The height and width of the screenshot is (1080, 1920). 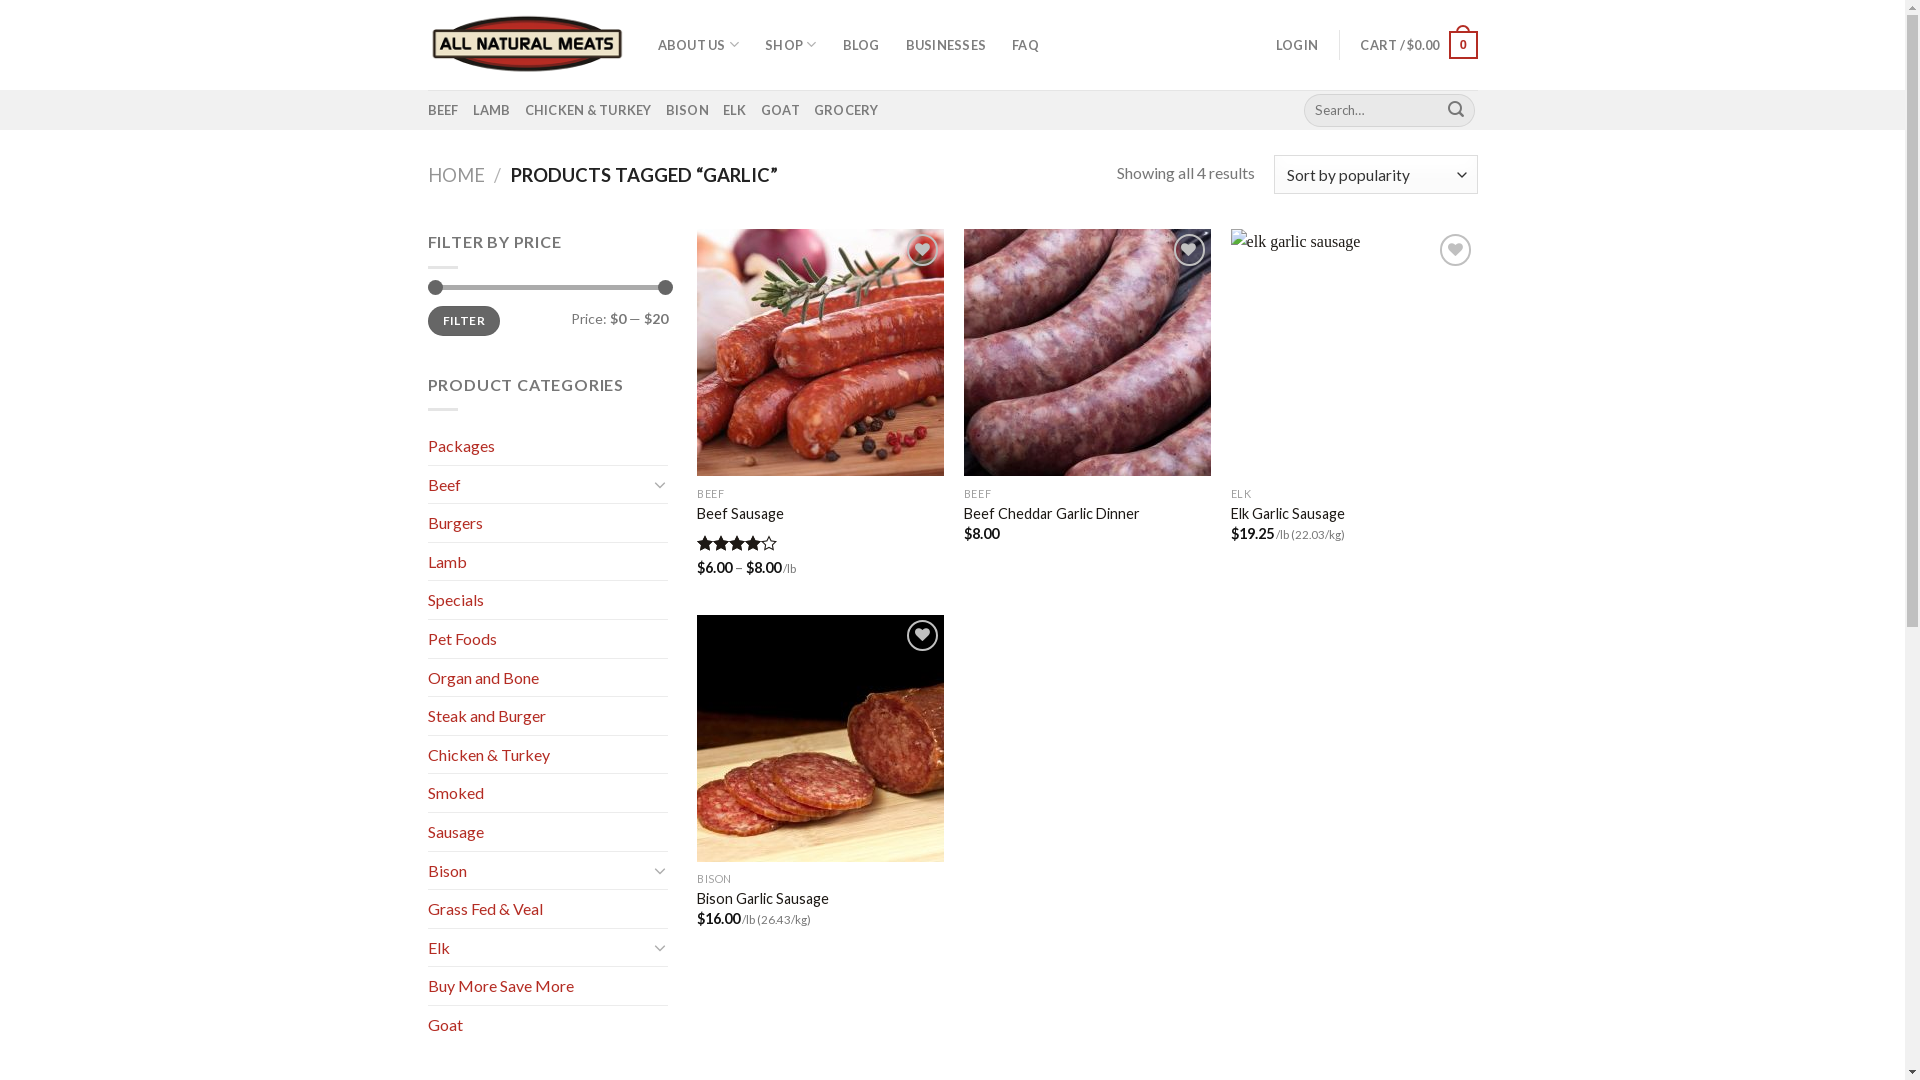 I want to click on Elk Garlic Sausage, so click(x=1288, y=514).